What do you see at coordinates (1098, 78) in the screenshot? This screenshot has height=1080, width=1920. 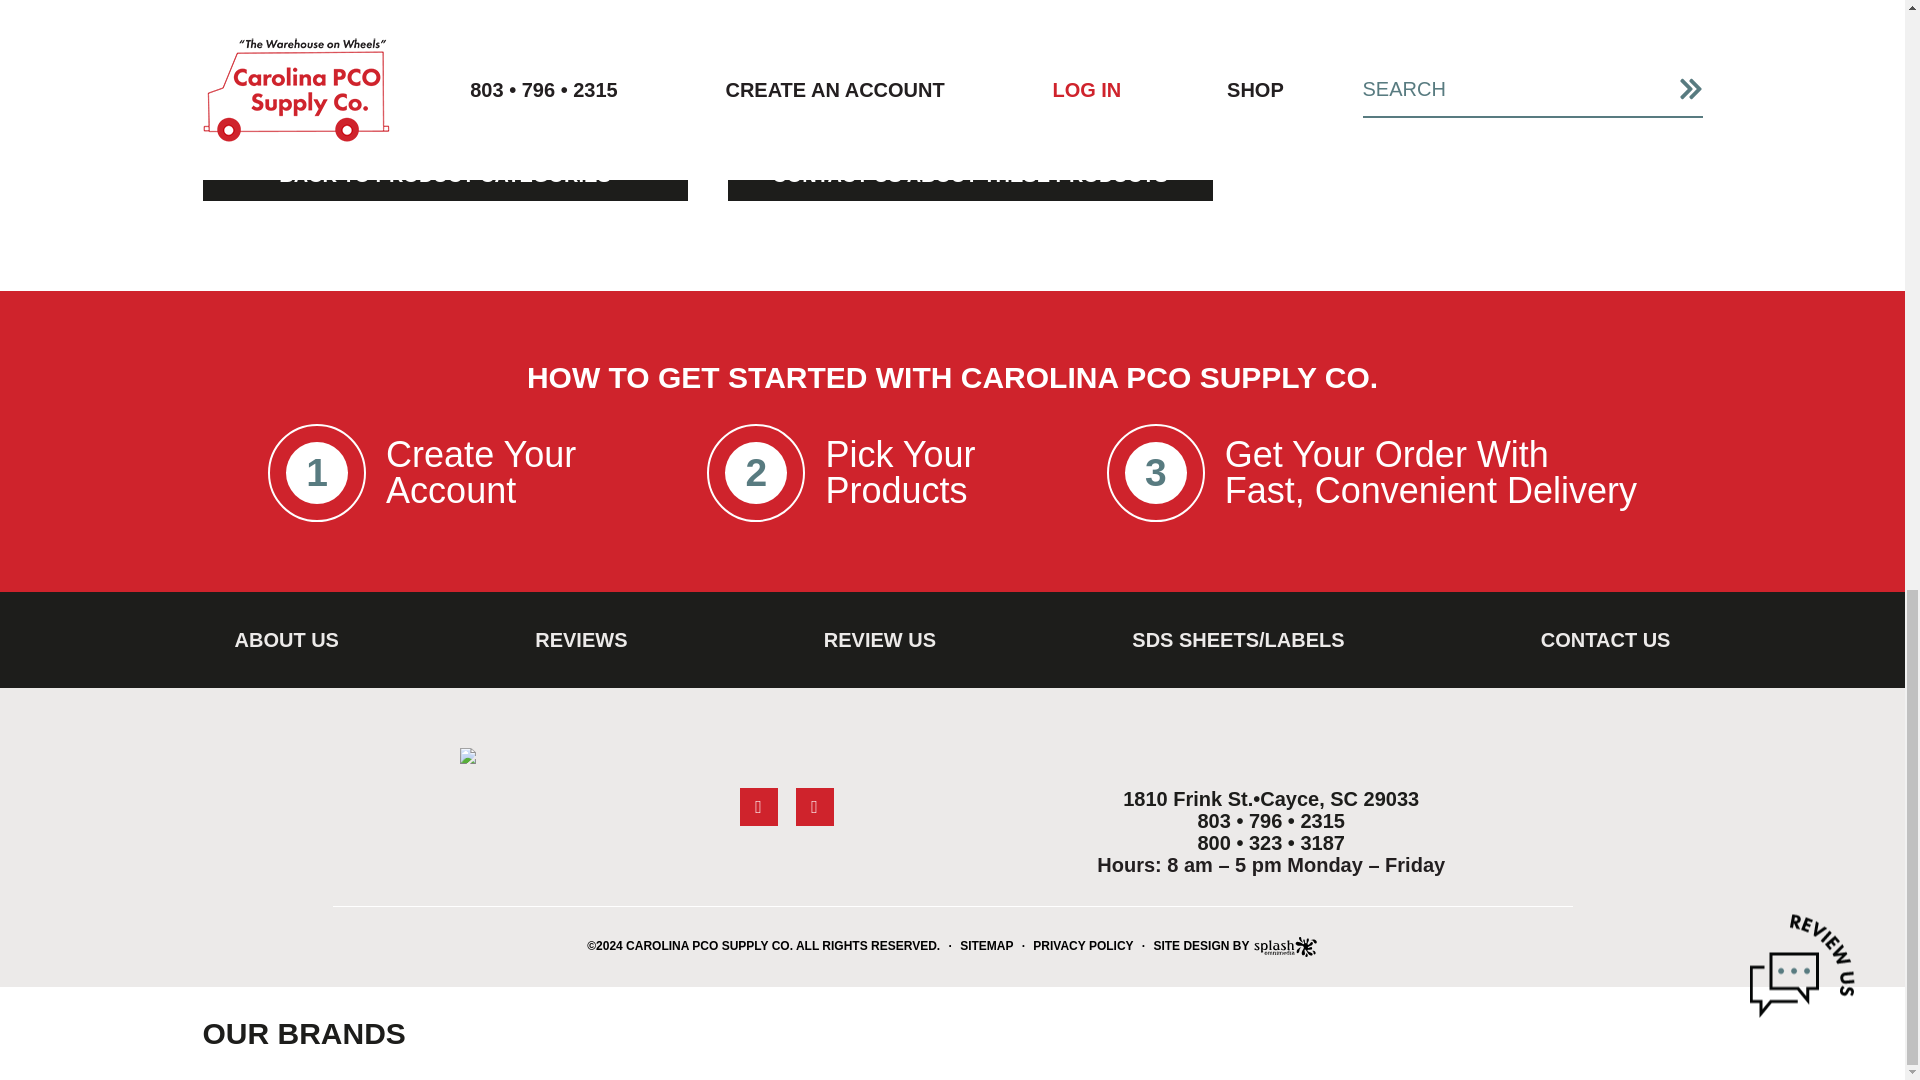 I see `Login for Price` at bounding box center [1098, 78].